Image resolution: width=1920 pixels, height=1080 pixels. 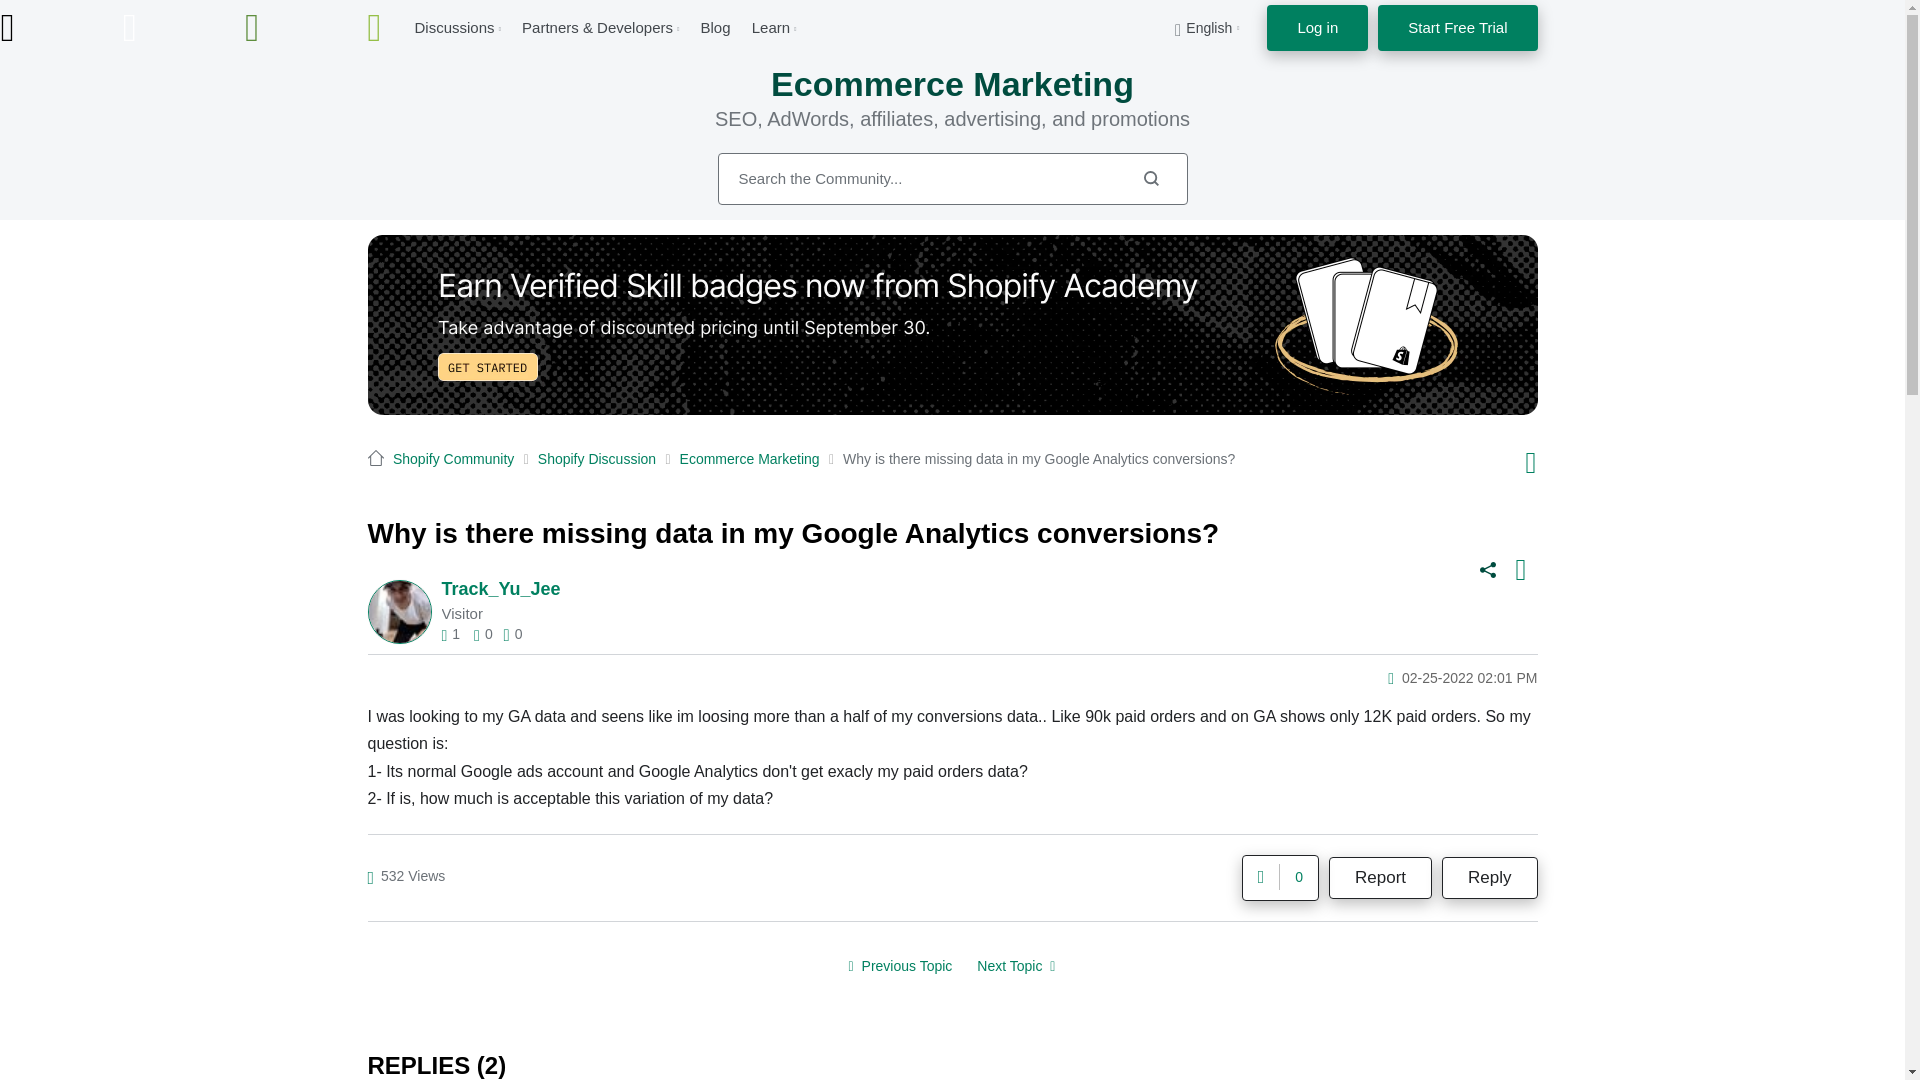 I want to click on Search, so click(x=1150, y=178).